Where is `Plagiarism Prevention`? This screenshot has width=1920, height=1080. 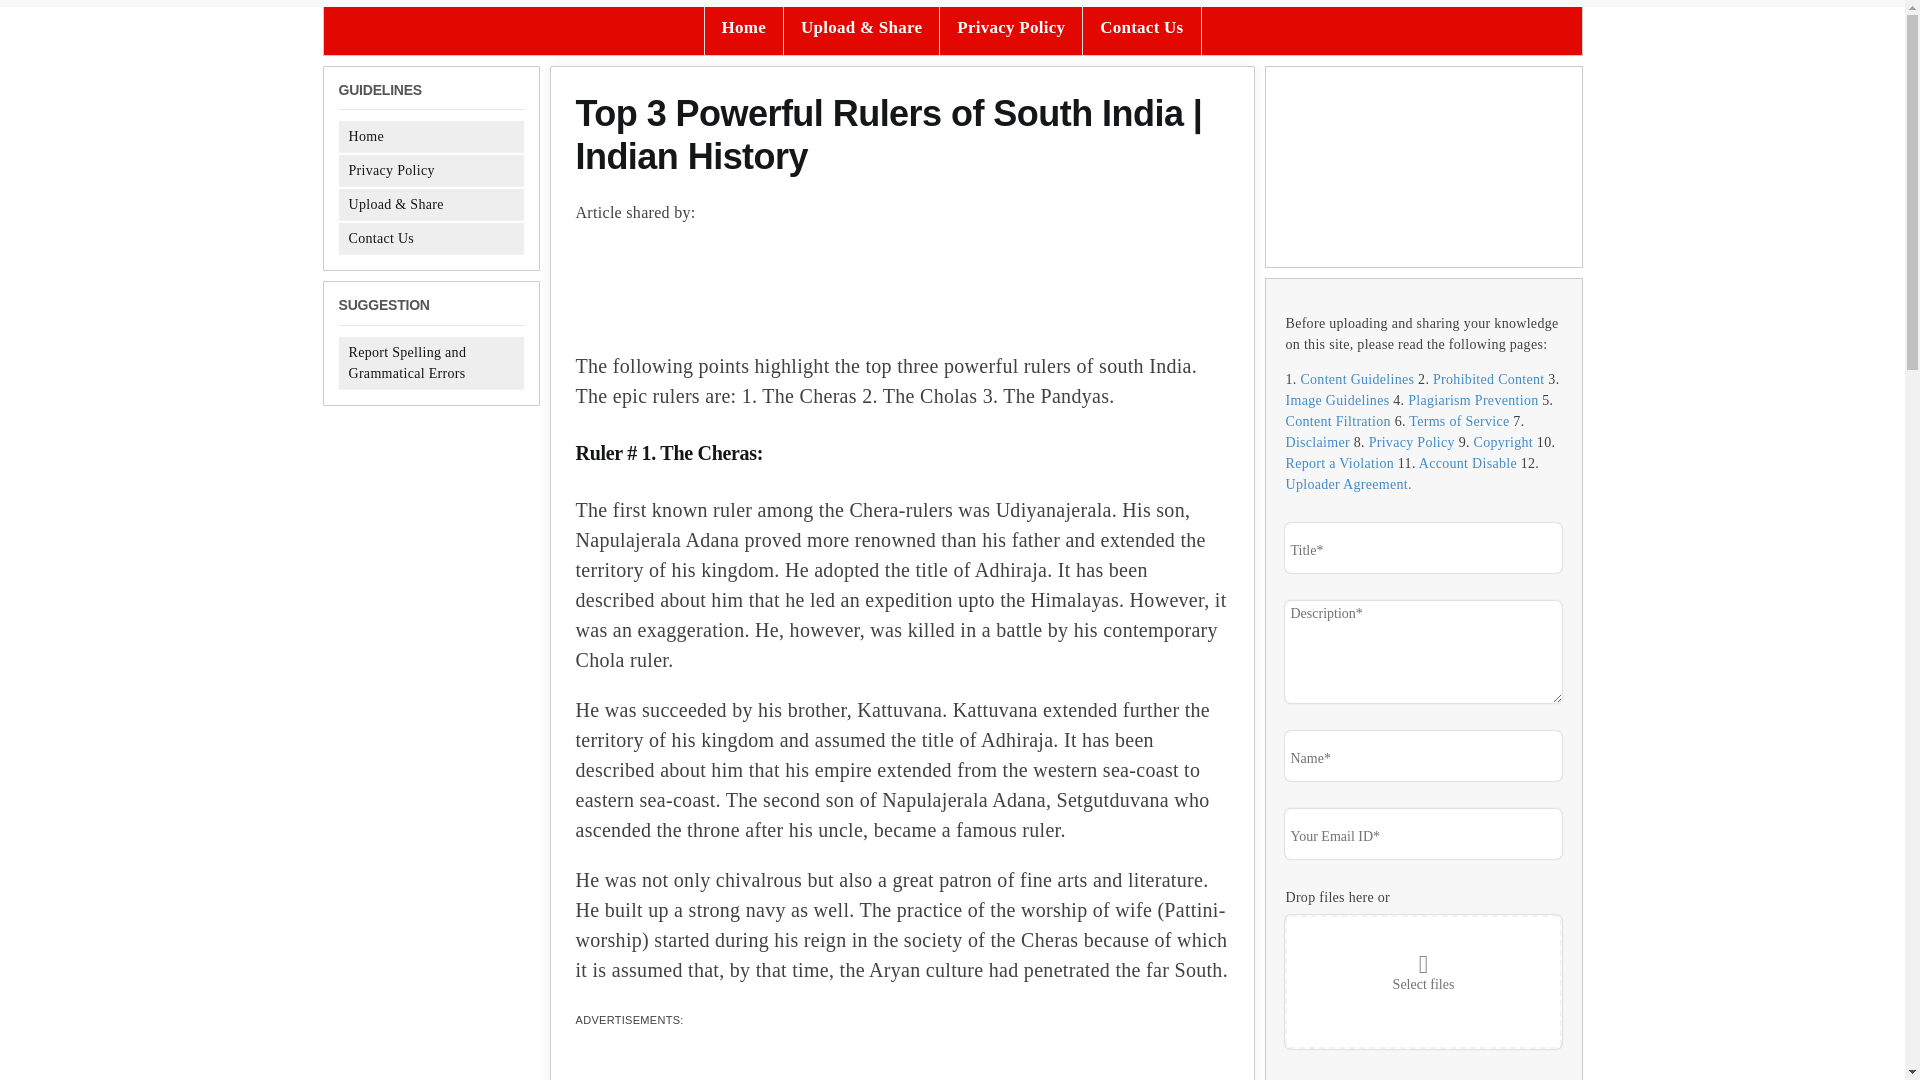
Plagiarism Prevention is located at coordinates (1472, 400).